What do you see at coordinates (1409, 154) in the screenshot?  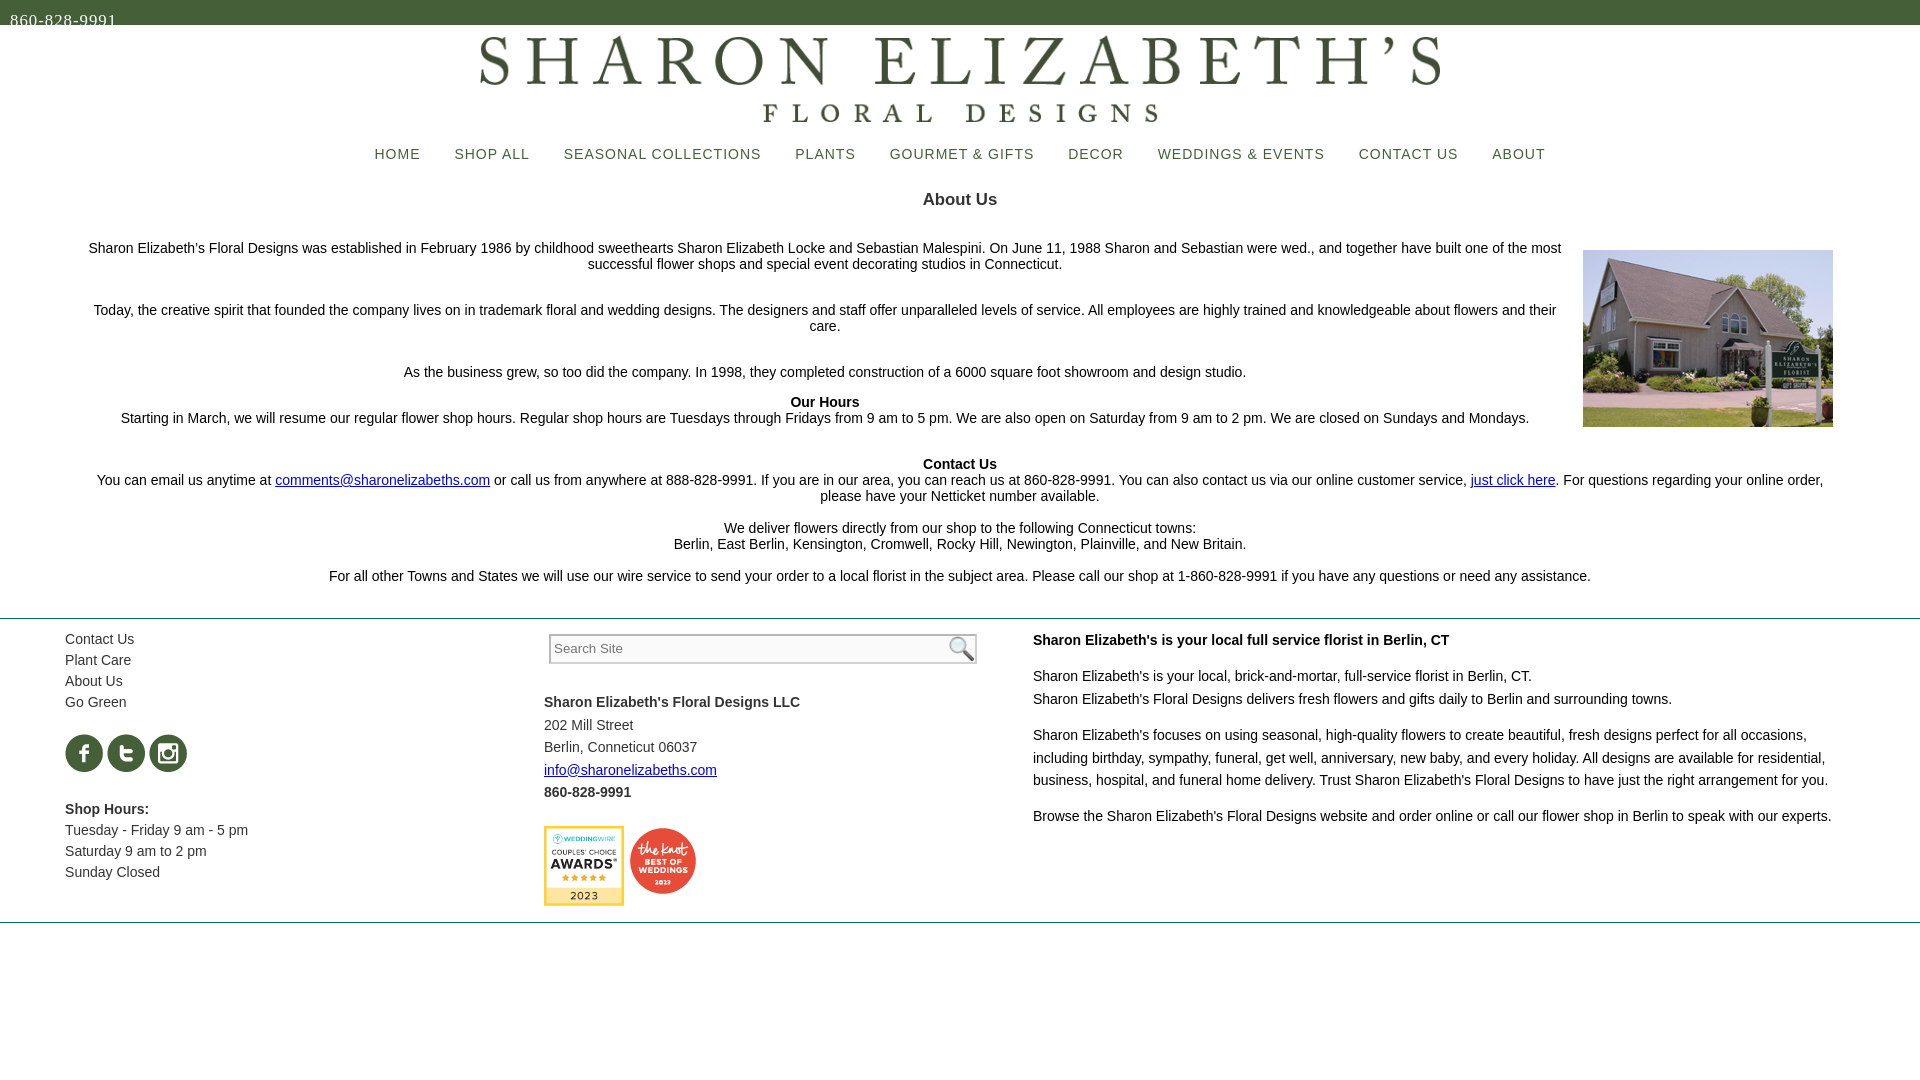 I see `CONTACT US` at bounding box center [1409, 154].